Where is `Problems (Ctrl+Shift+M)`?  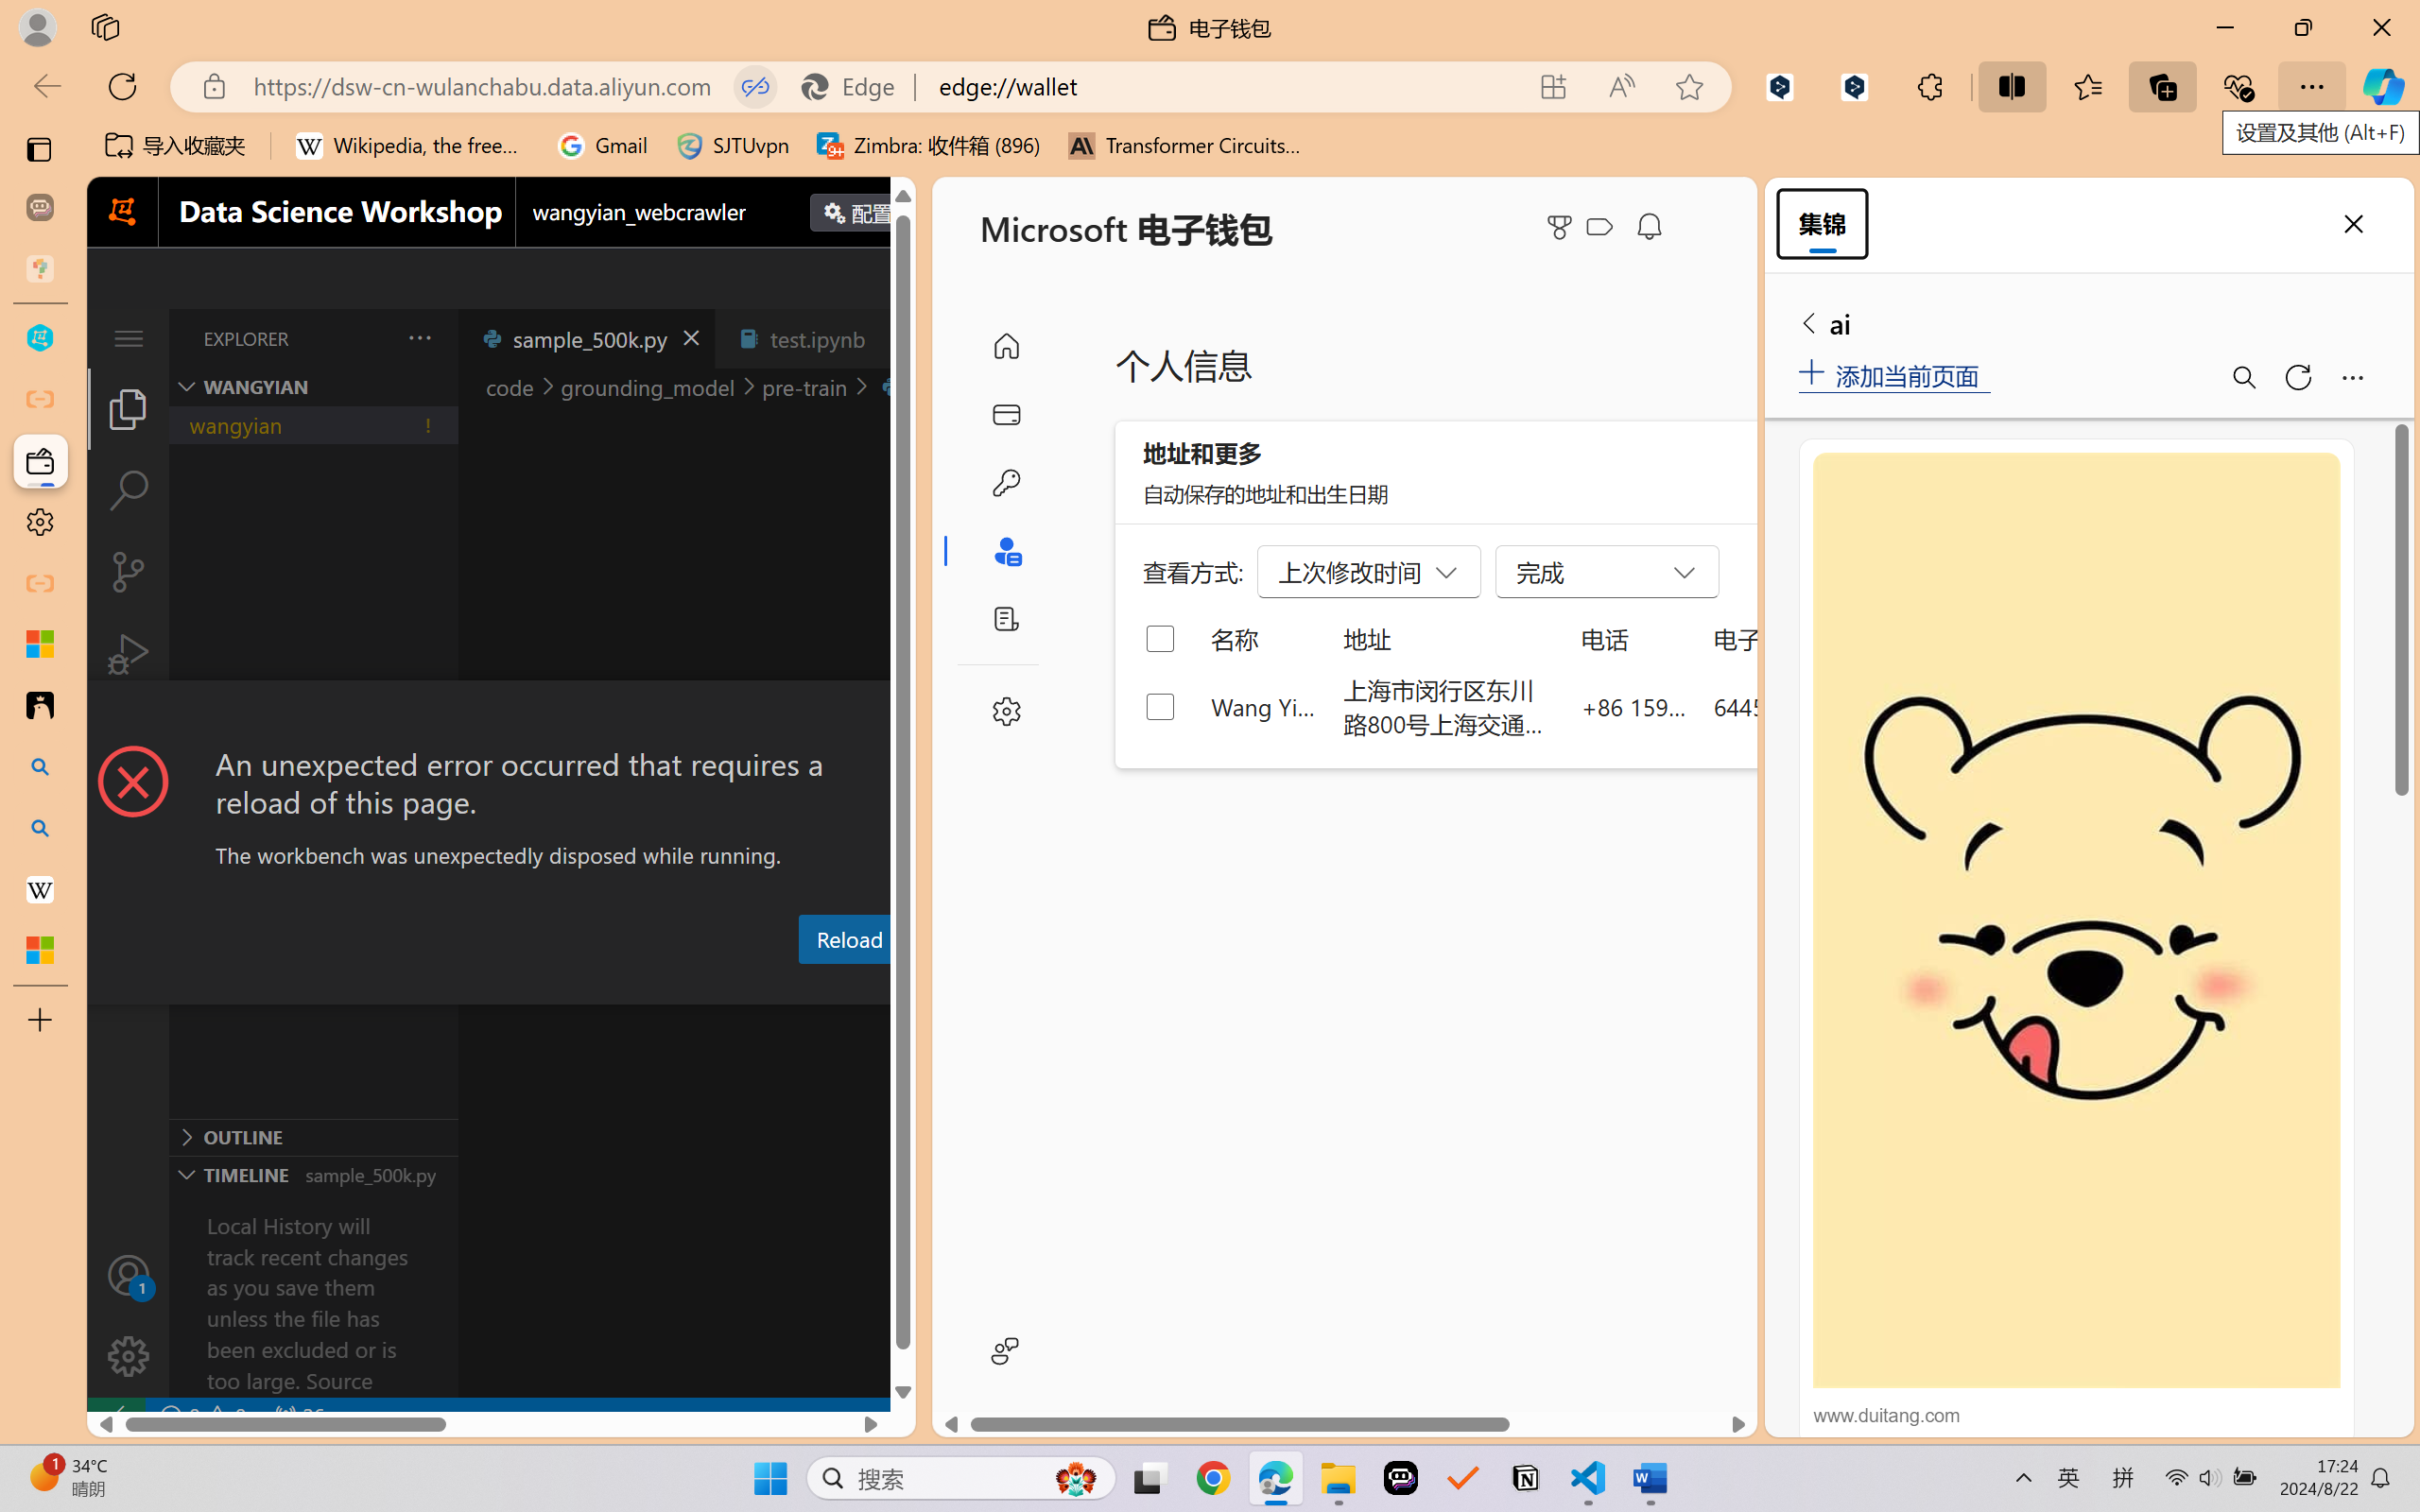
Problems (Ctrl+Shift+M) is located at coordinates (539, 986).